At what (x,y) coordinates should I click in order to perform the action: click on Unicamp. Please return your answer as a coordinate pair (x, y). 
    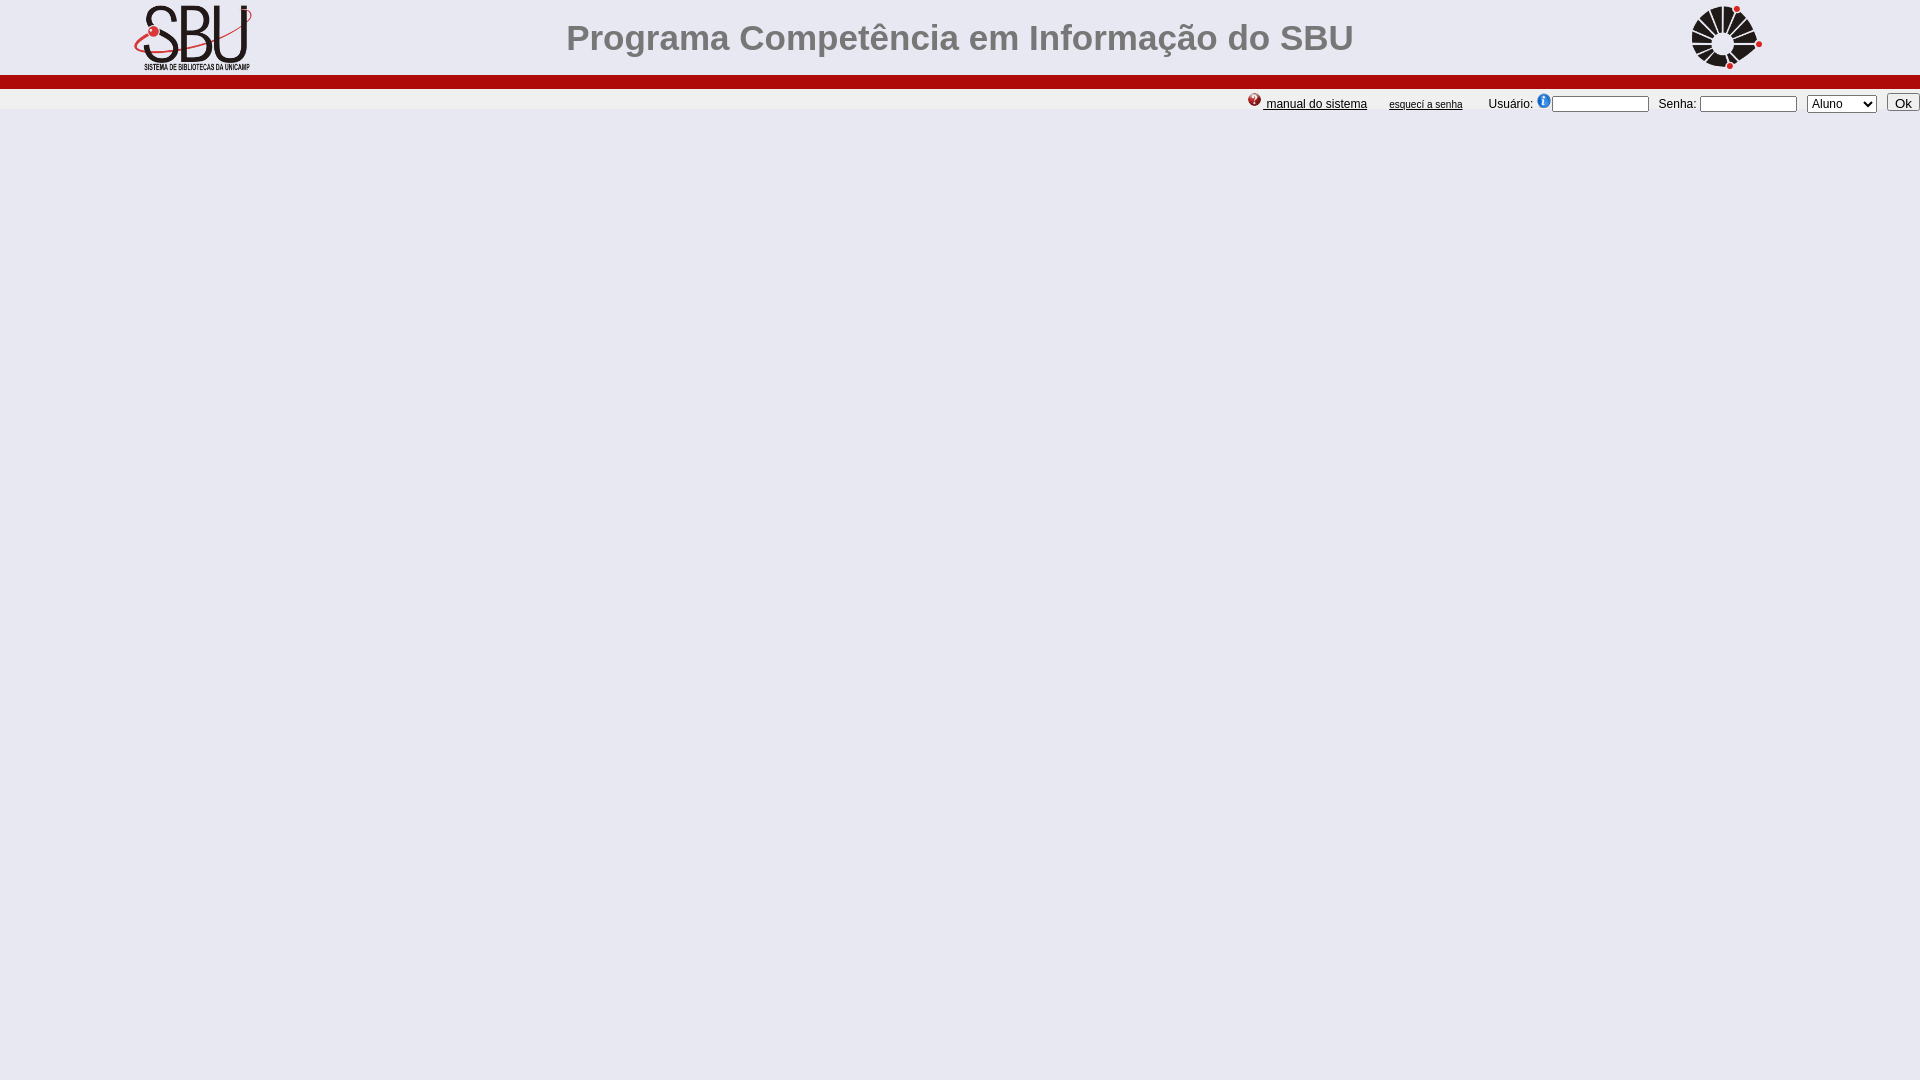
    Looking at the image, I should click on (1727, 38).